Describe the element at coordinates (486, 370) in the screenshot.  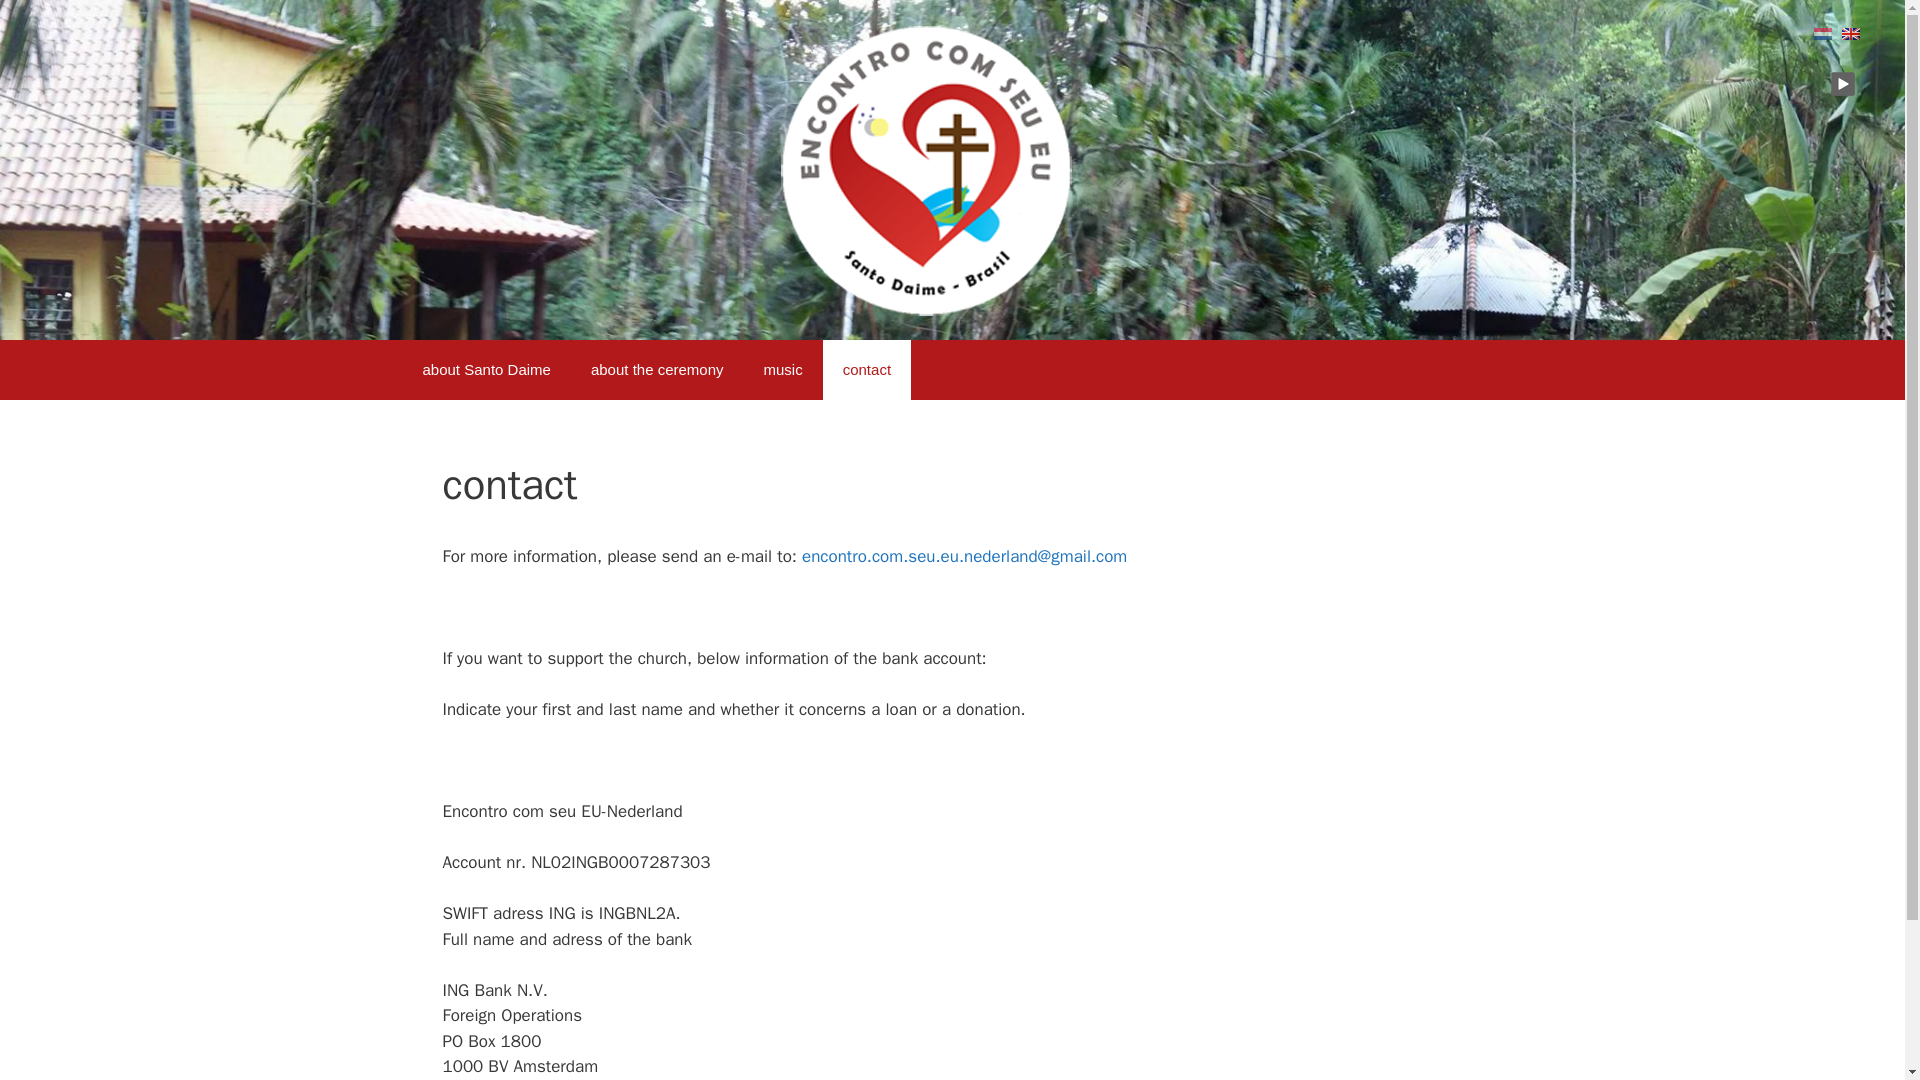
I see `about Santo Daime` at that location.